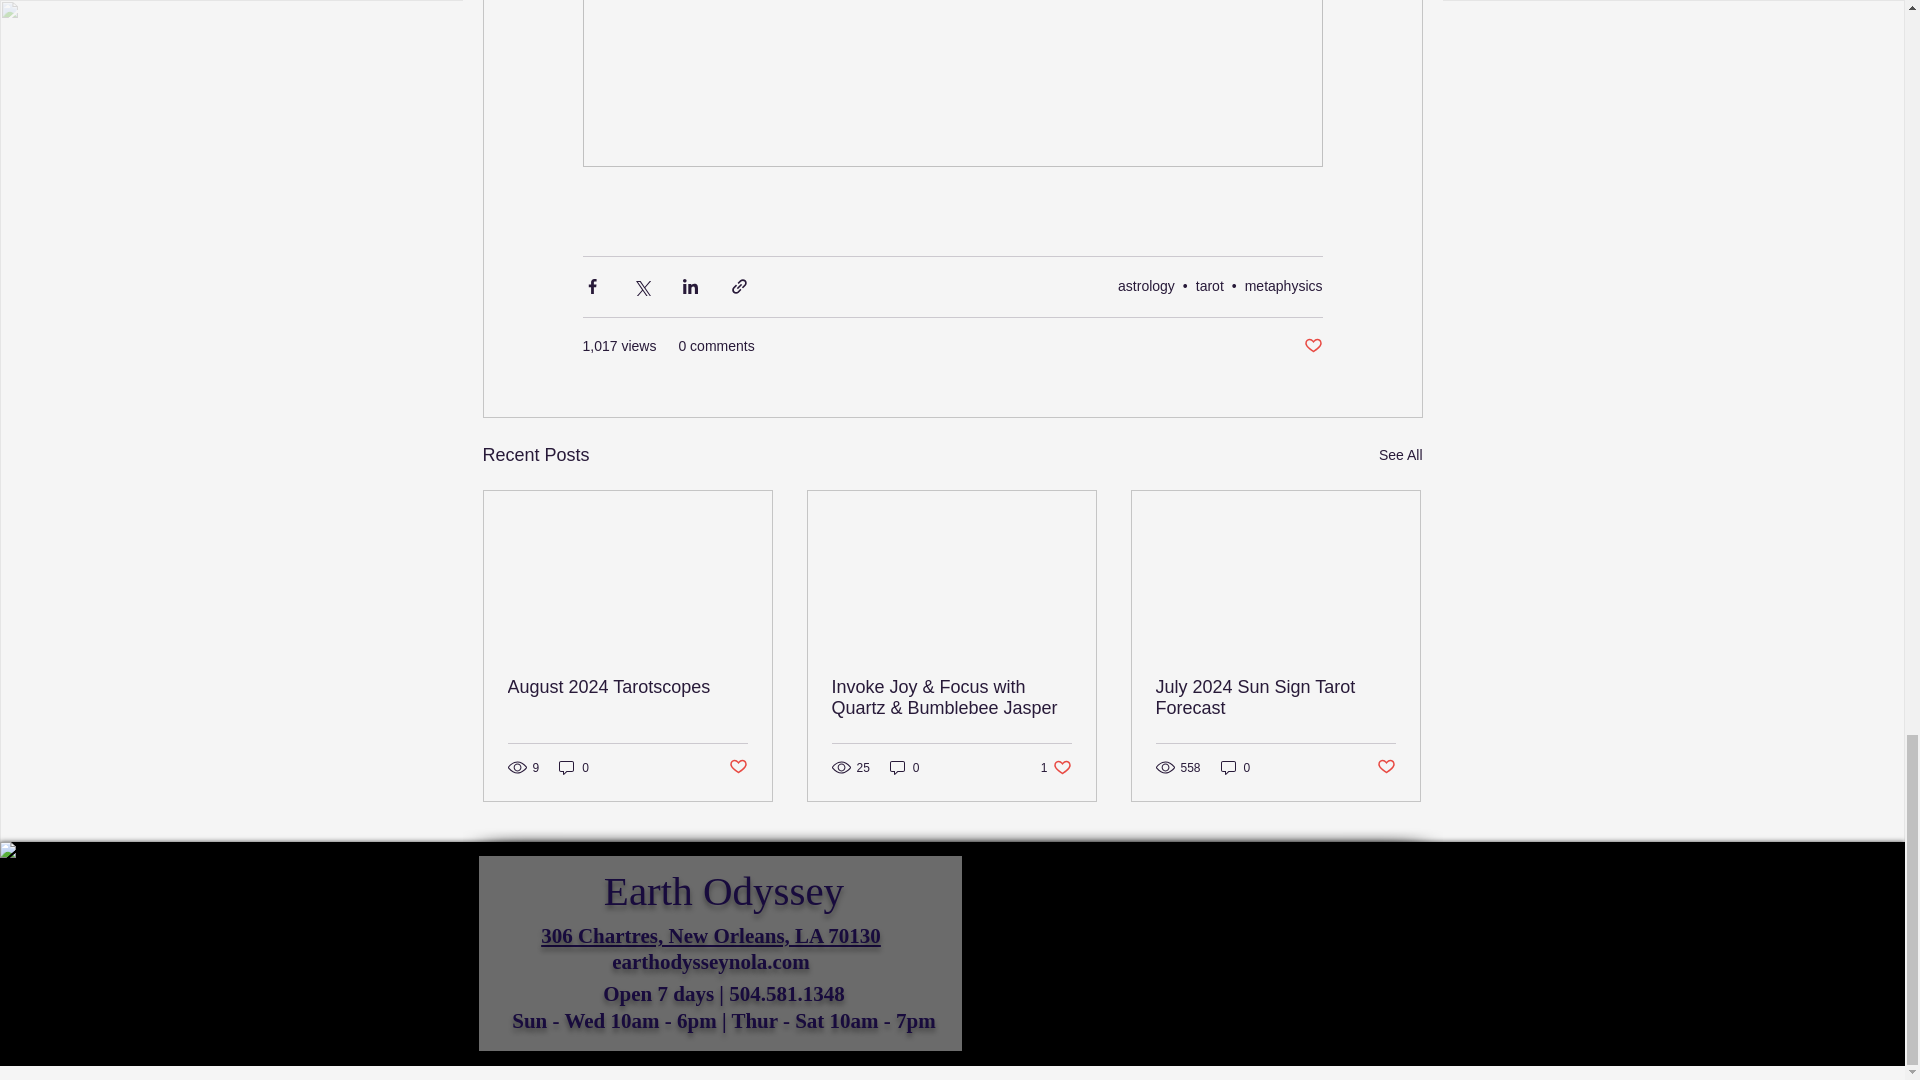 This screenshot has width=1920, height=1080. Describe the element at coordinates (574, 767) in the screenshot. I see `0` at that location.